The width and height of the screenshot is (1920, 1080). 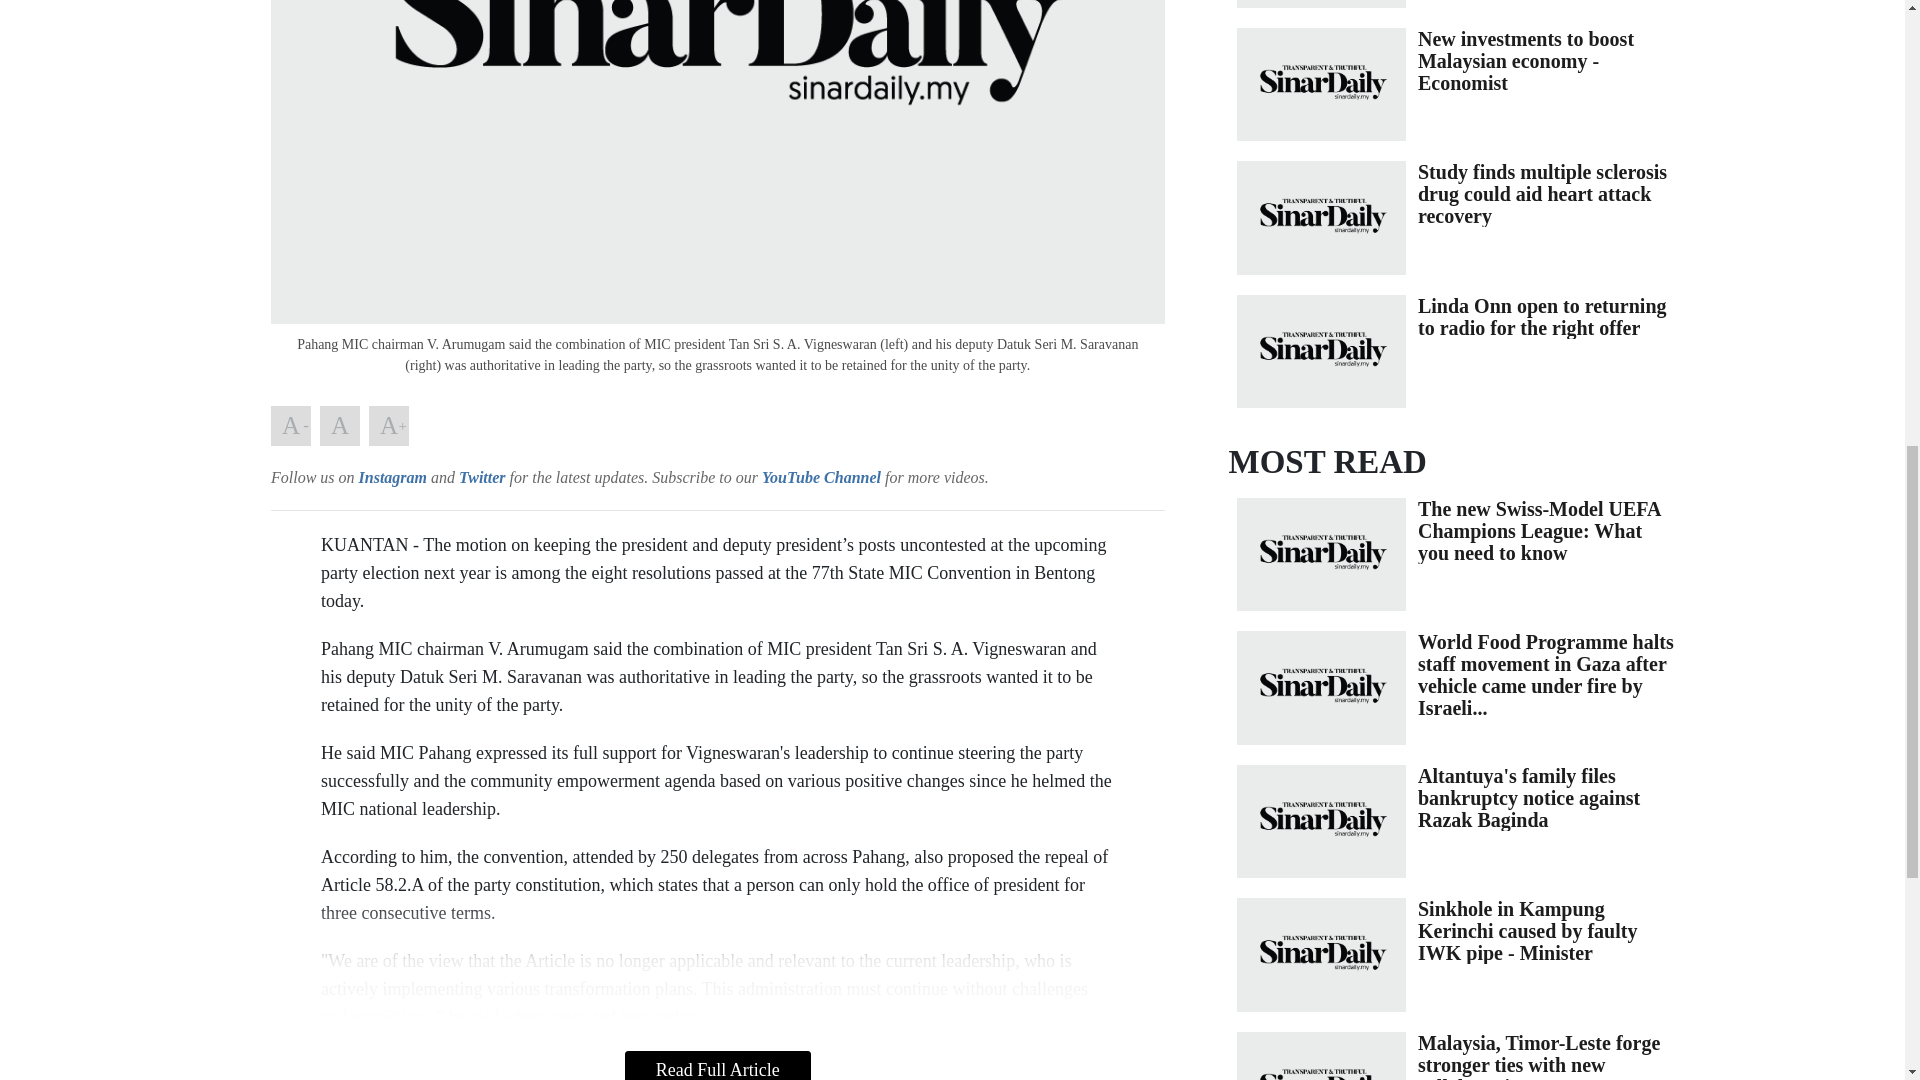 What do you see at coordinates (388, 426) in the screenshot?
I see `Teks Besar` at bounding box center [388, 426].